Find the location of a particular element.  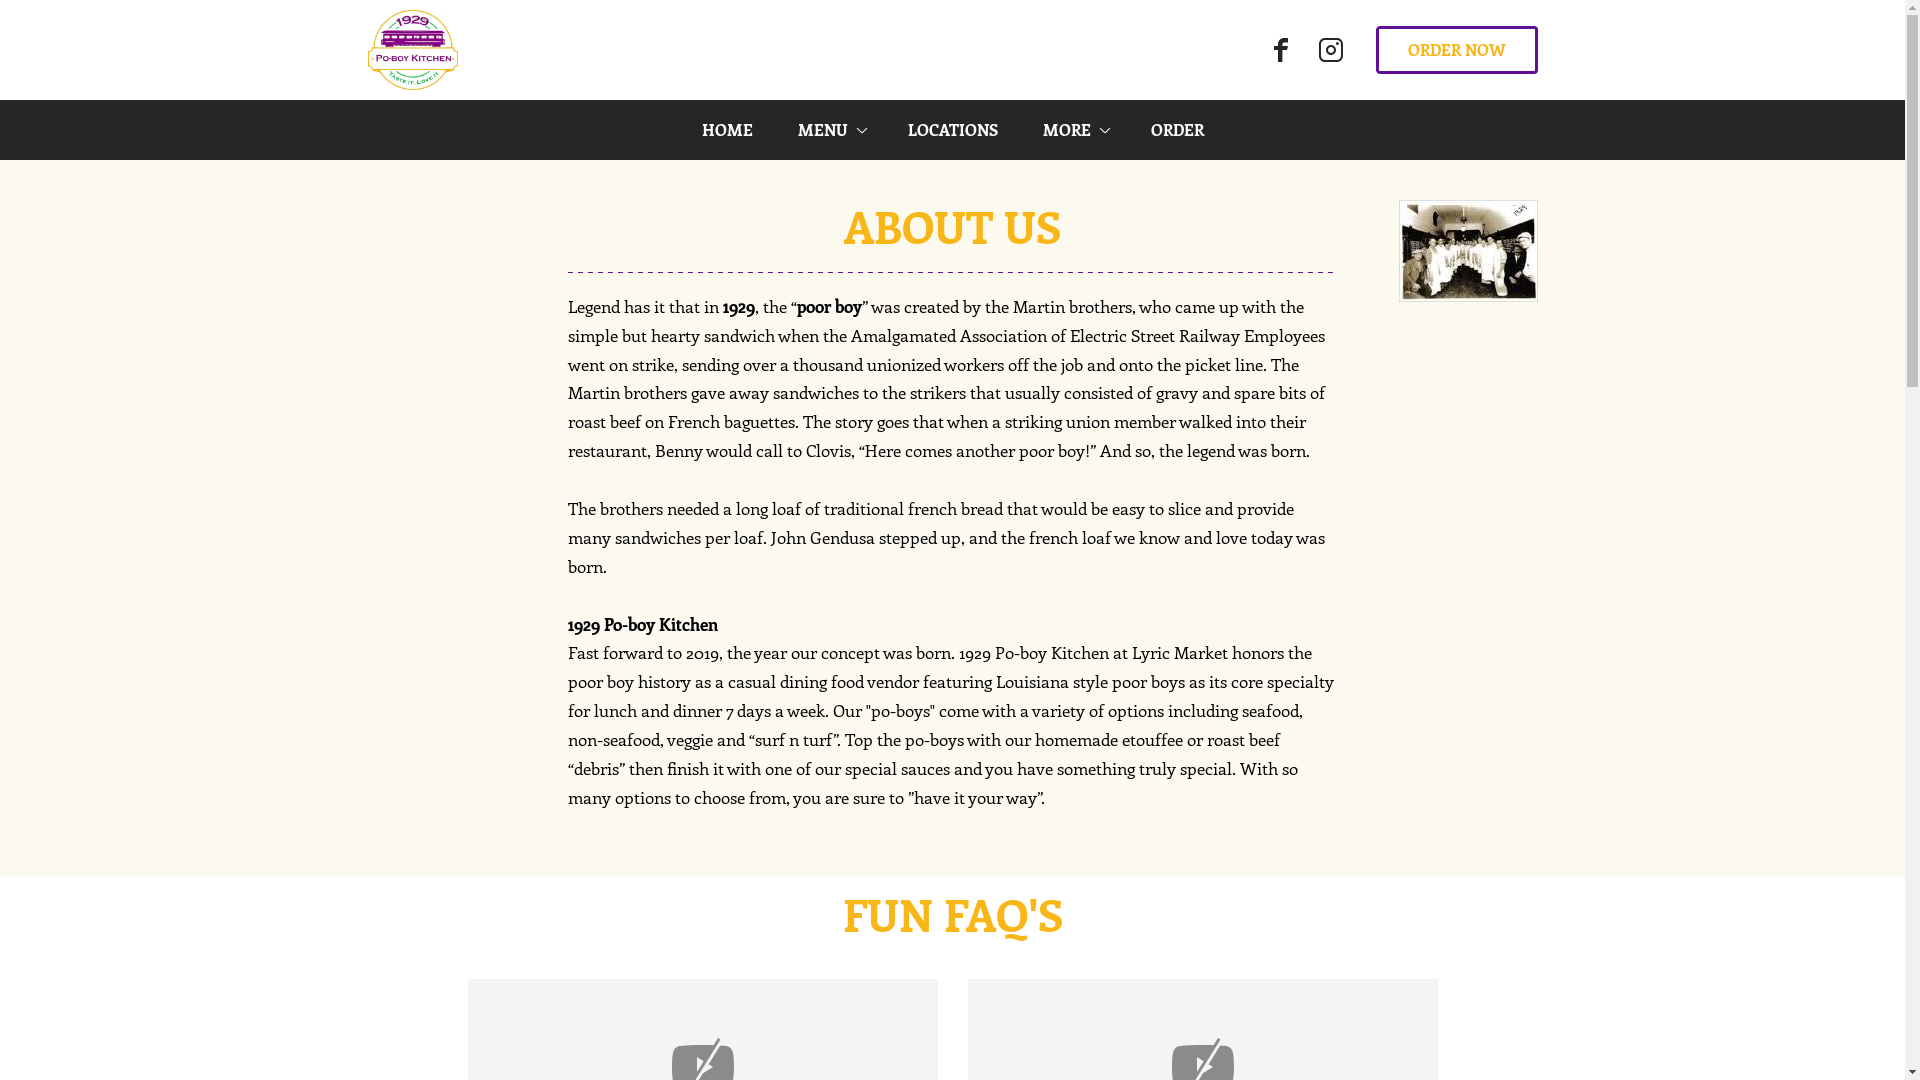

MORE is located at coordinates (1074, 130).